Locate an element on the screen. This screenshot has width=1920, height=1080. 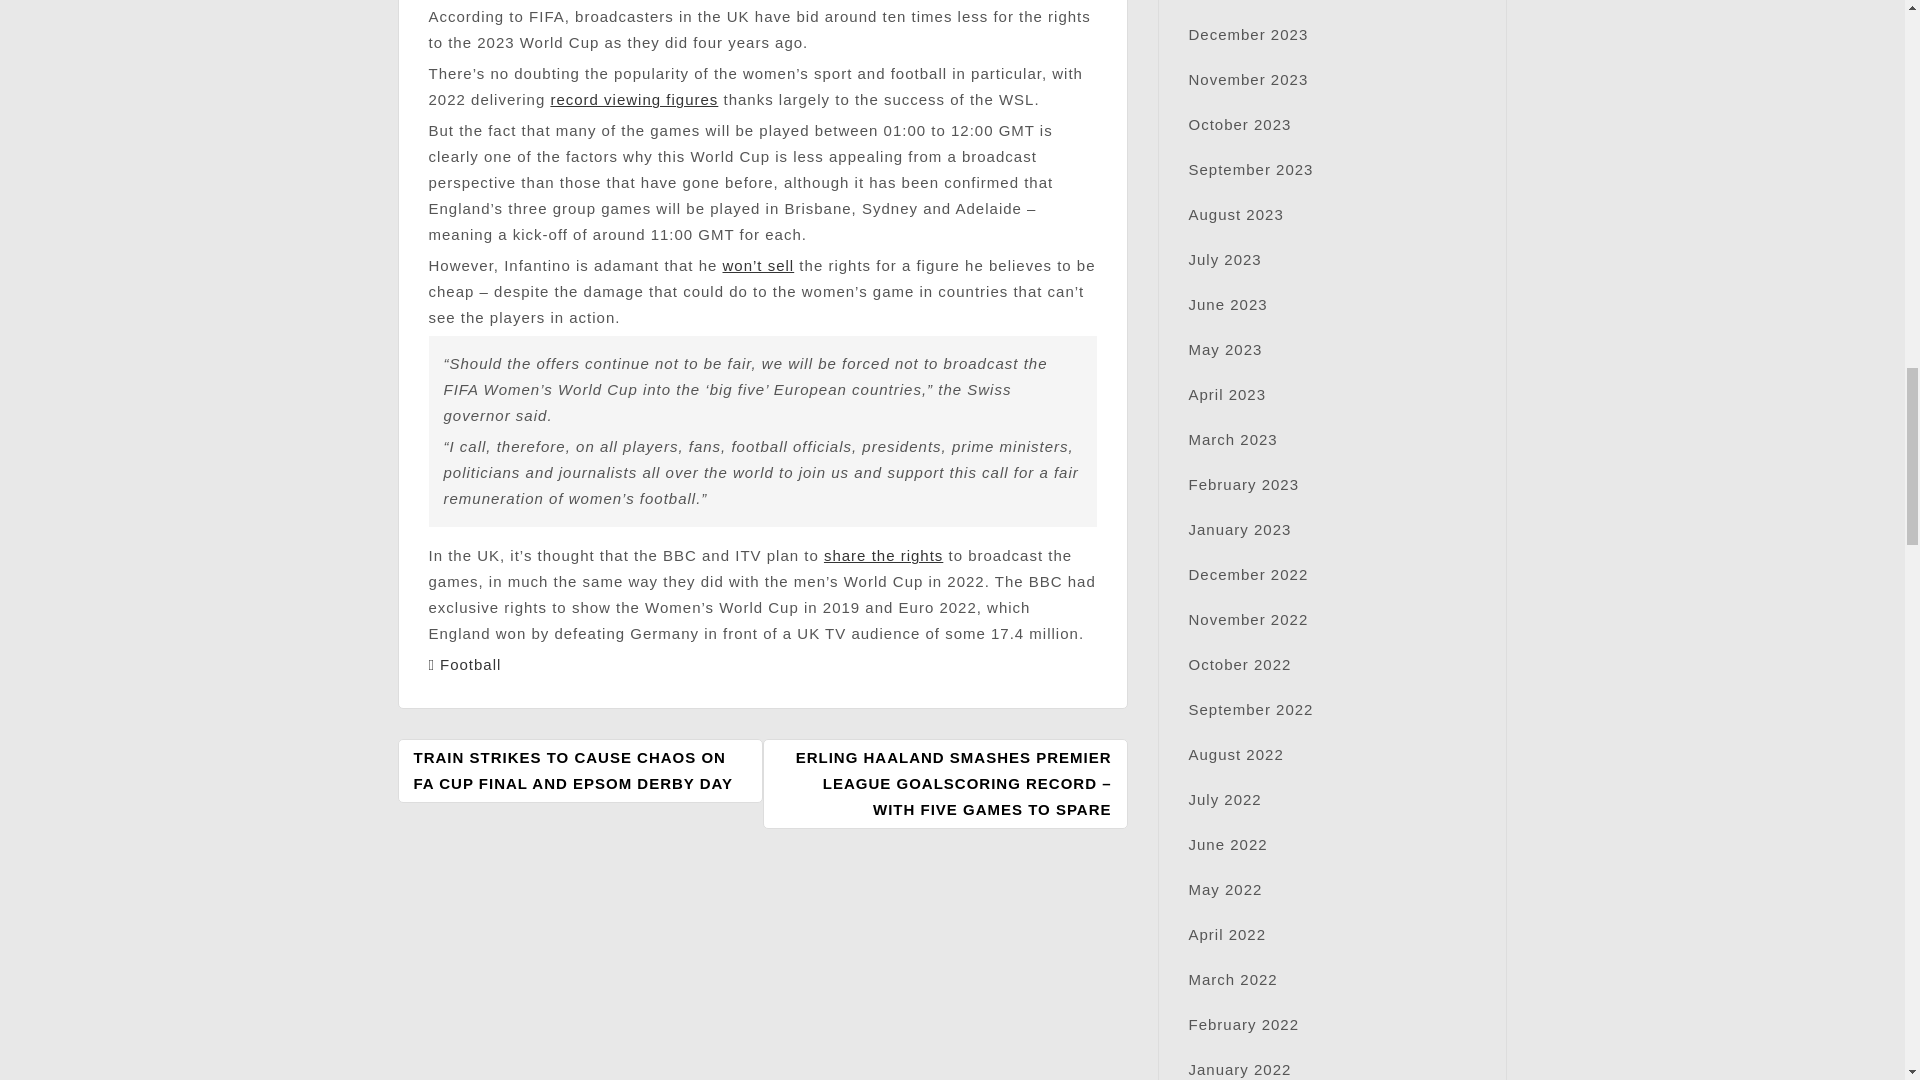
Football is located at coordinates (470, 664).